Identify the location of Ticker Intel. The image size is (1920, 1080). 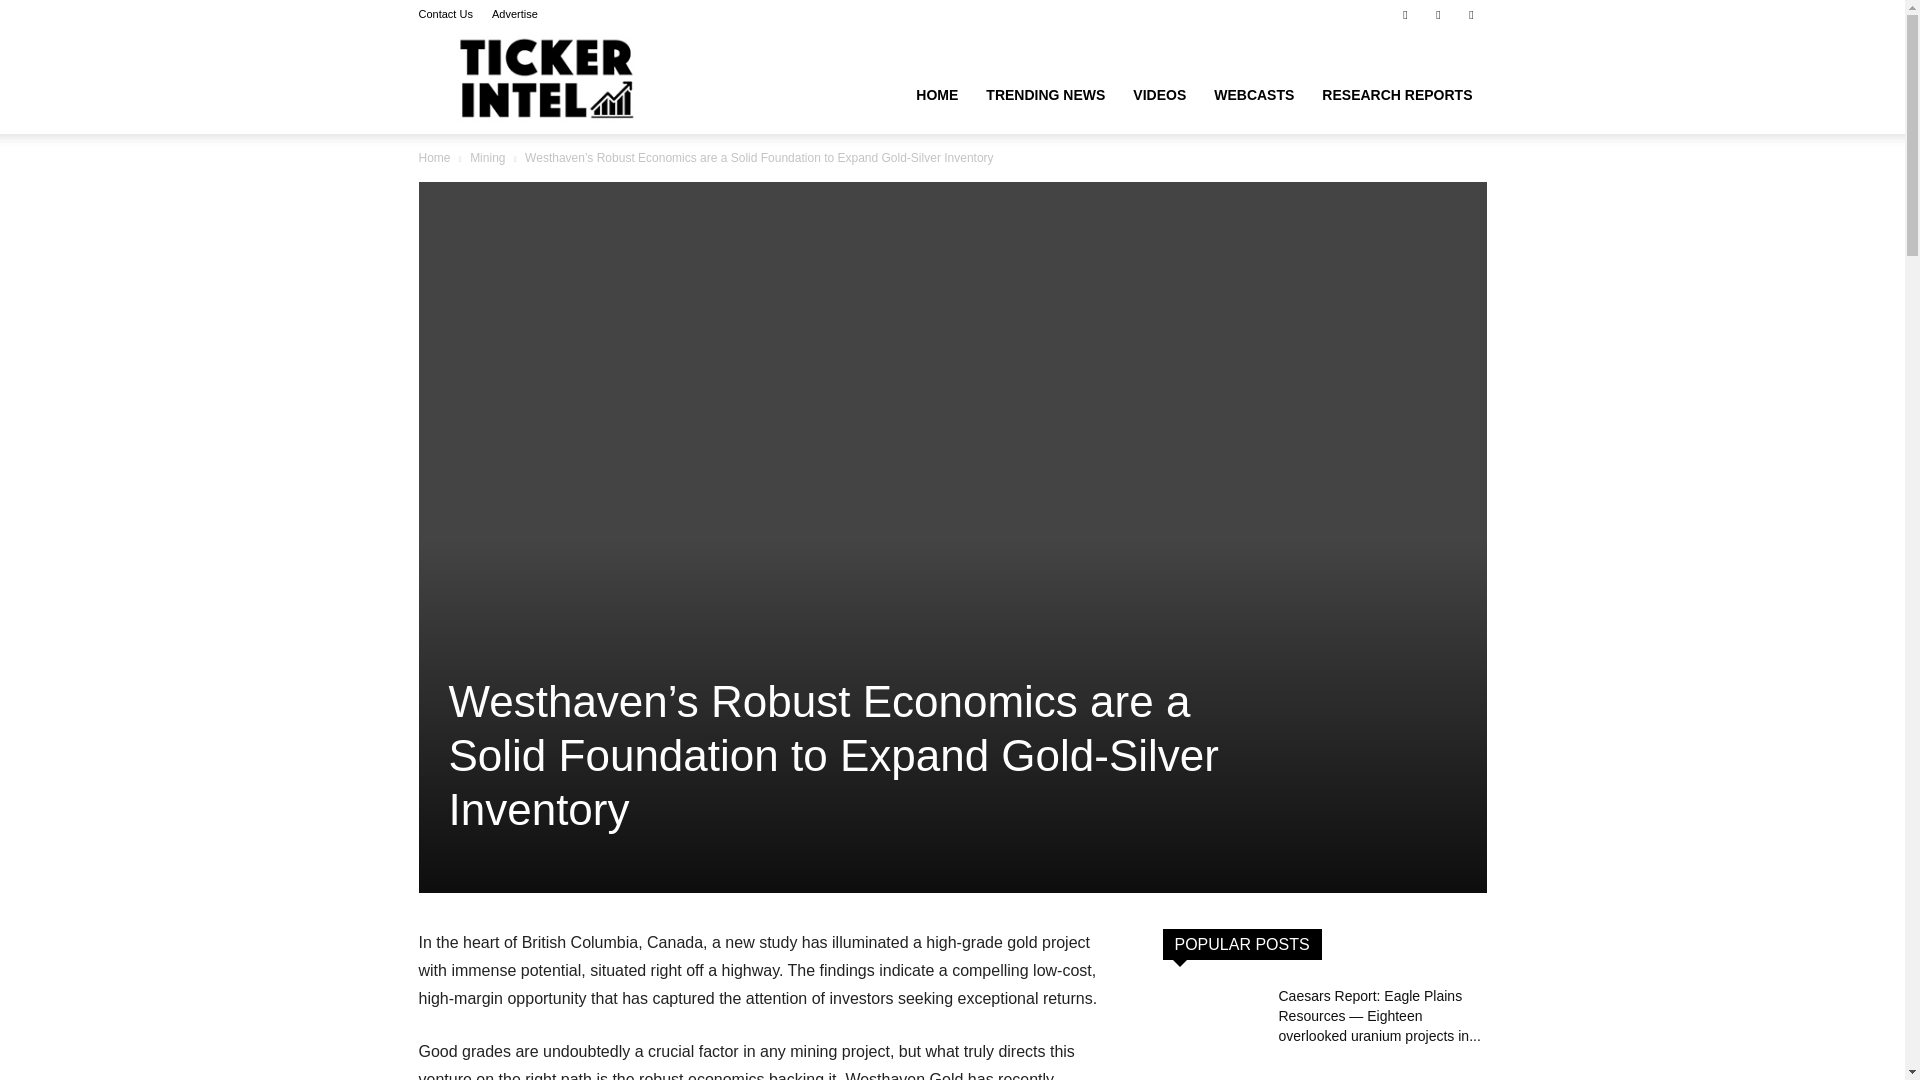
(546, 80).